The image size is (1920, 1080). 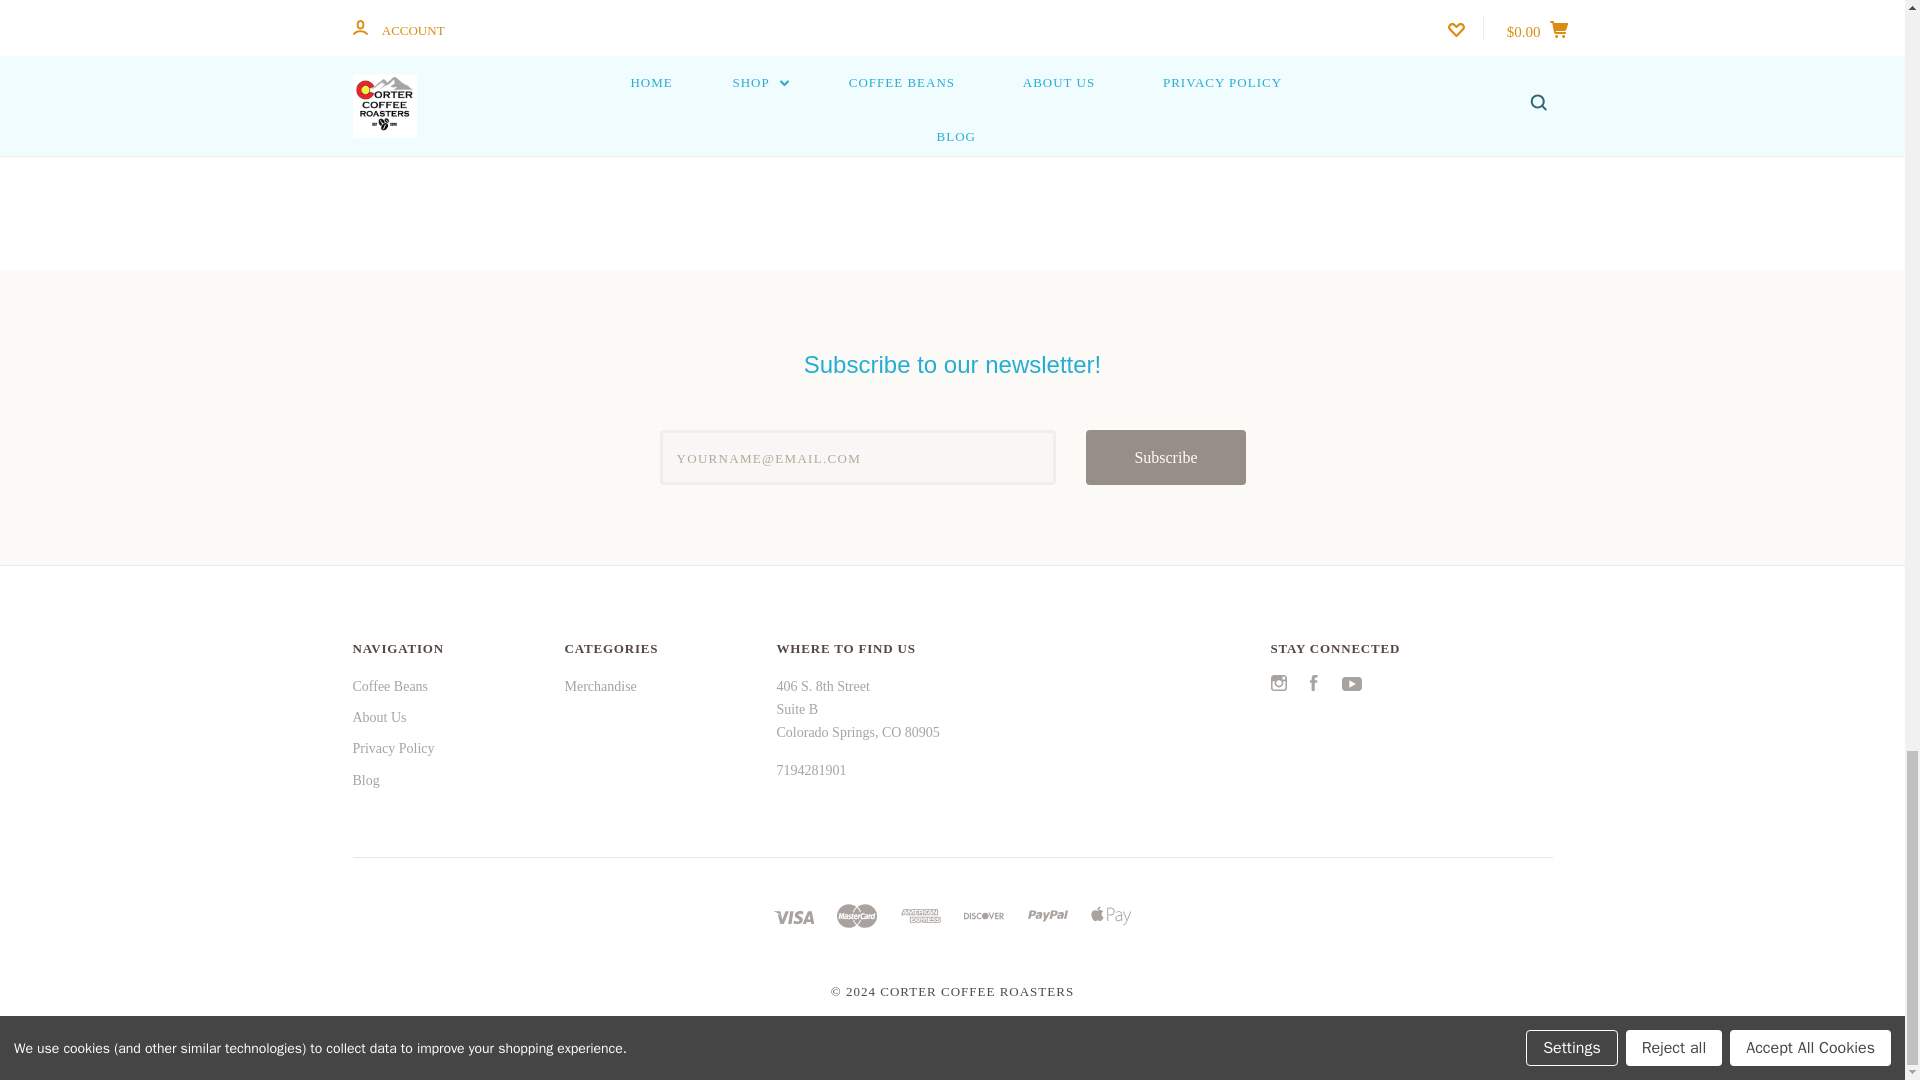 I want to click on email, so click(x=912, y=104).